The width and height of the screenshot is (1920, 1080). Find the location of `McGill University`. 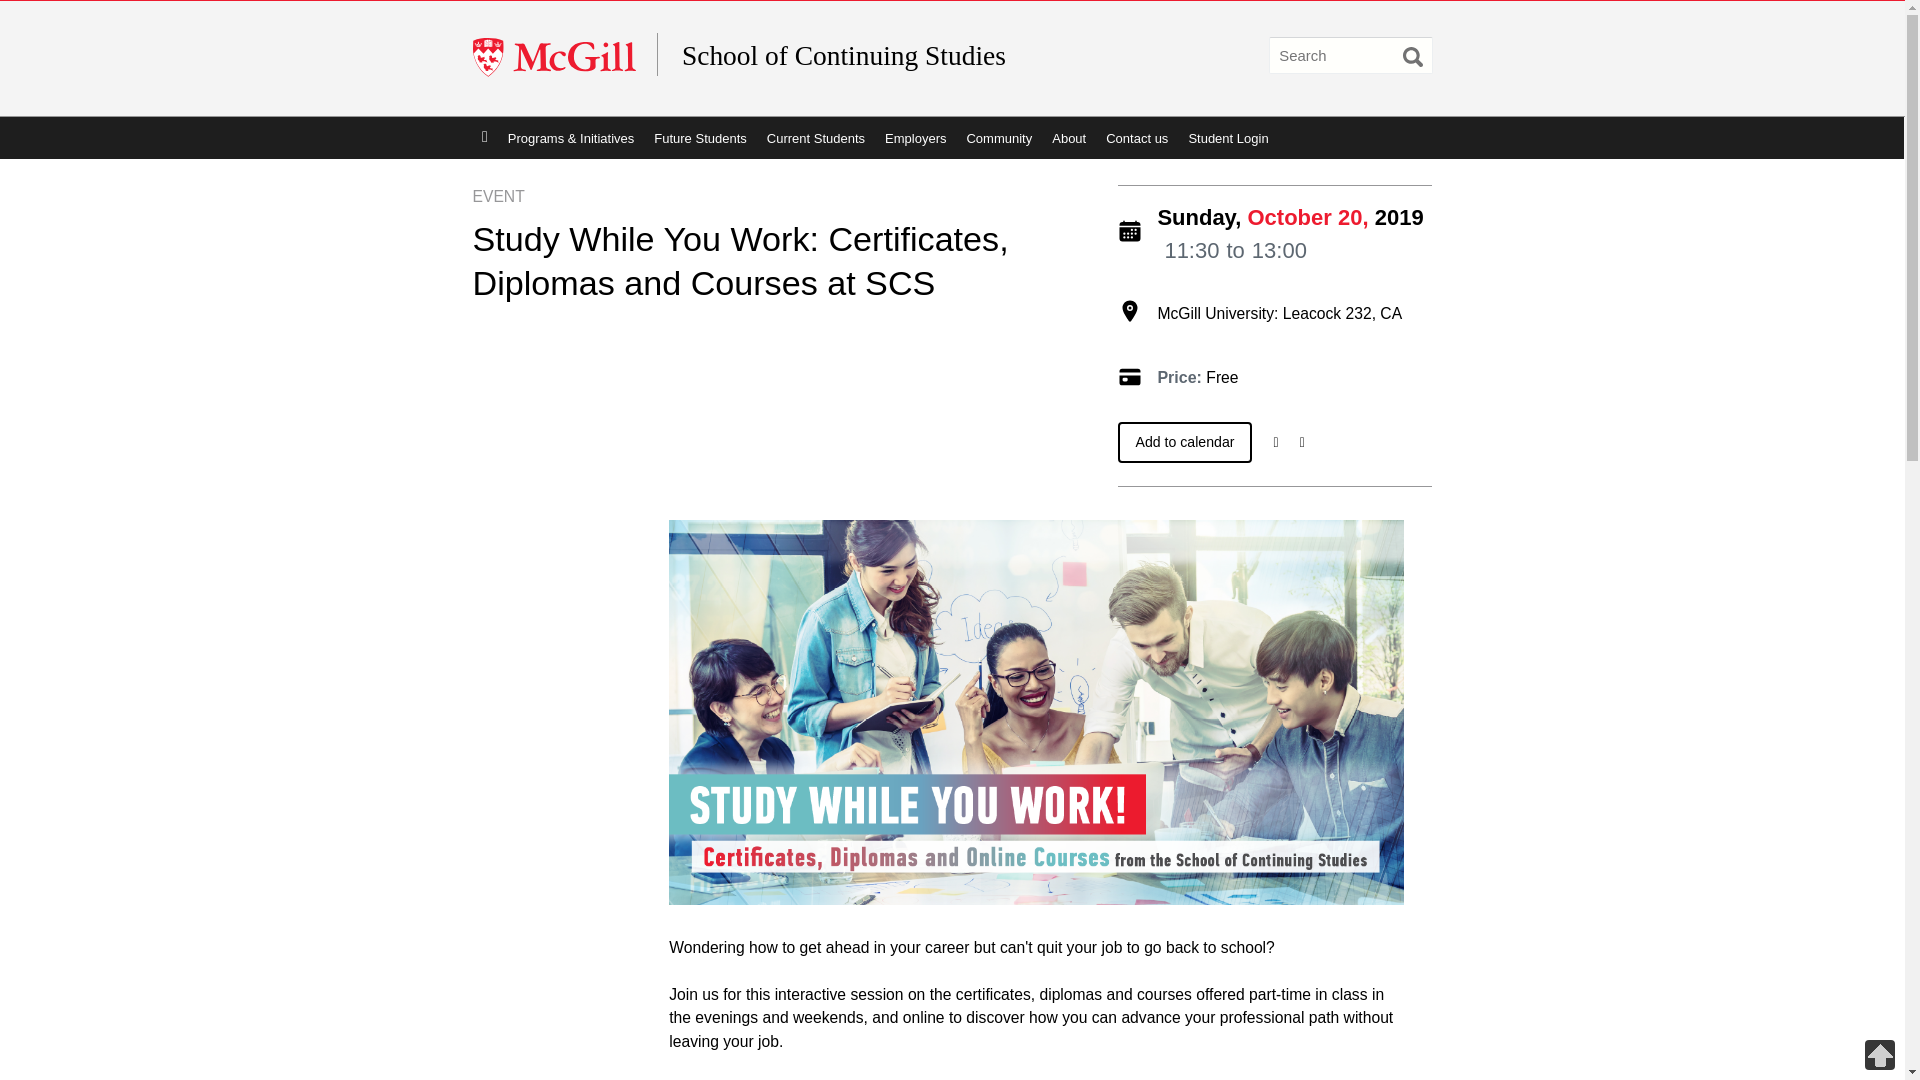

McGill University is located at coordinates (564, 58).